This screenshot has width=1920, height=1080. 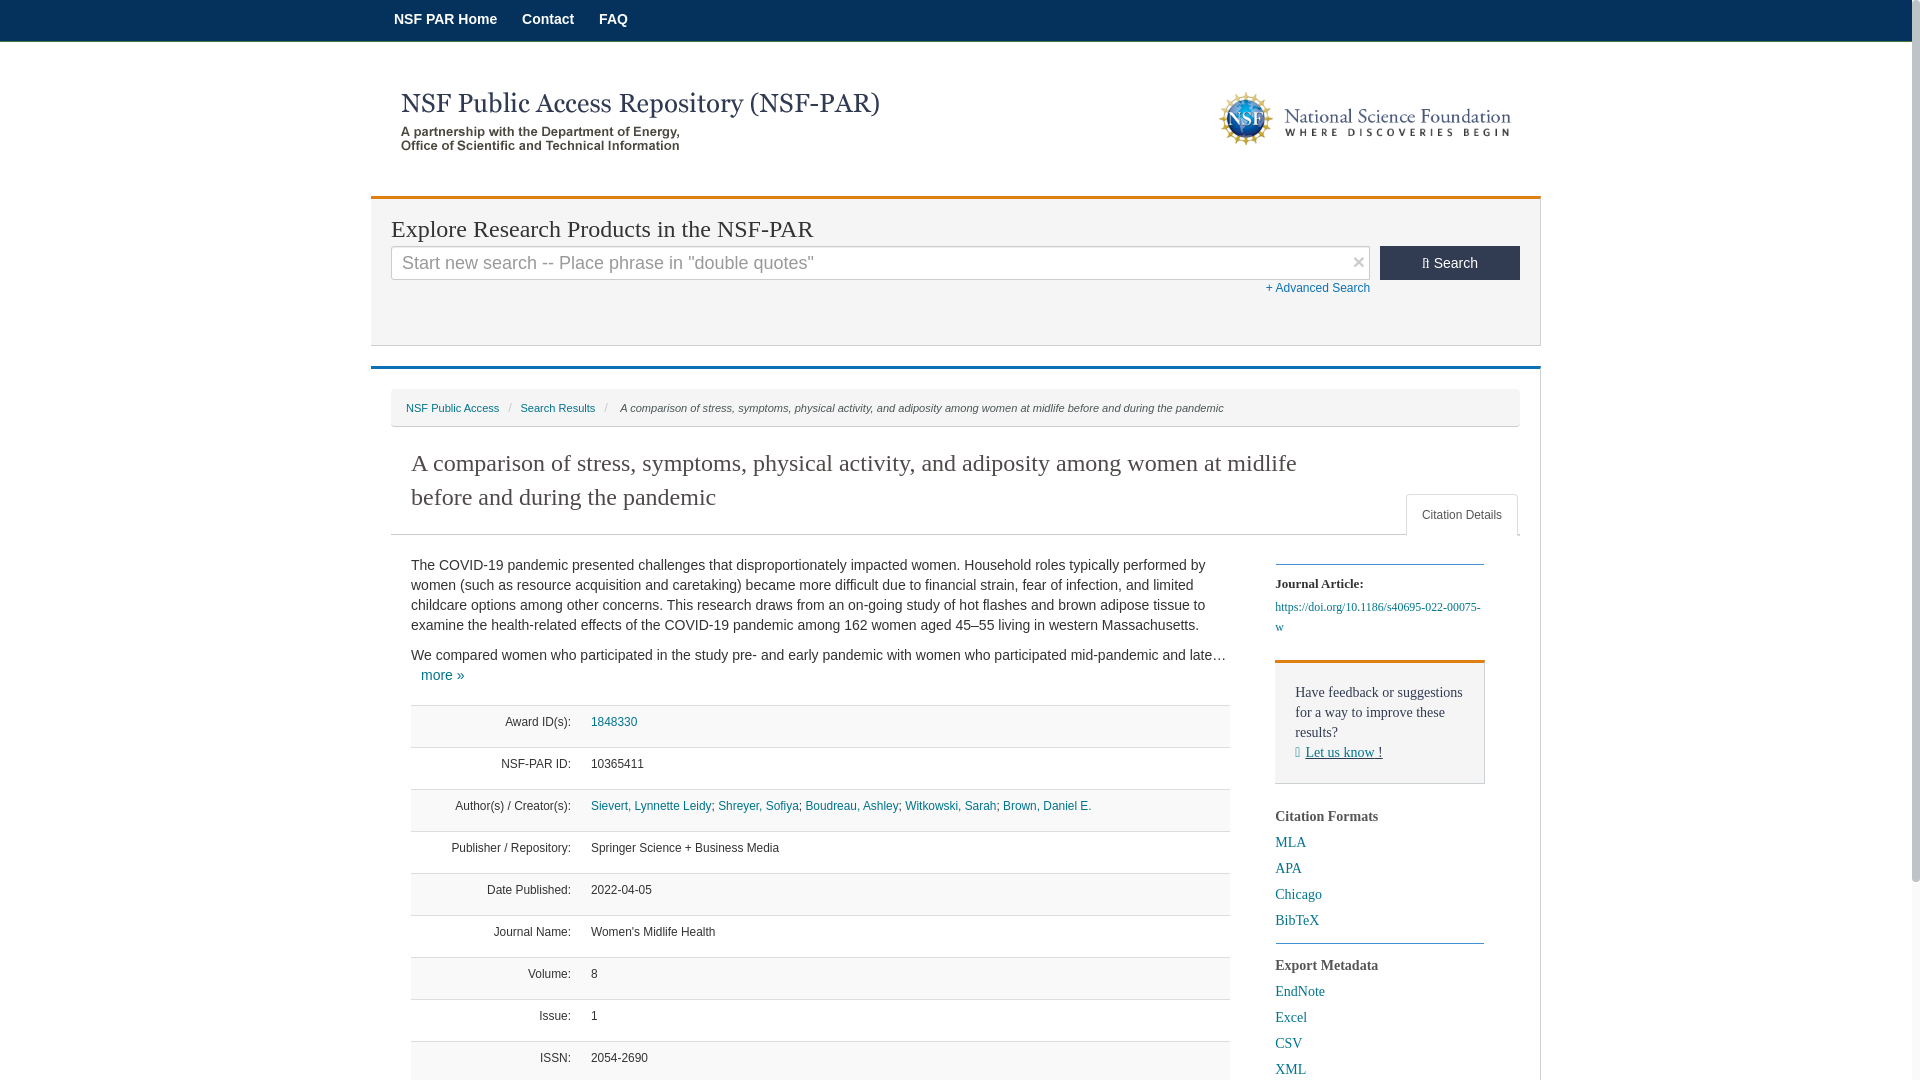 I want to click on Witkowski, Sarah, so click(x=950, y=806).